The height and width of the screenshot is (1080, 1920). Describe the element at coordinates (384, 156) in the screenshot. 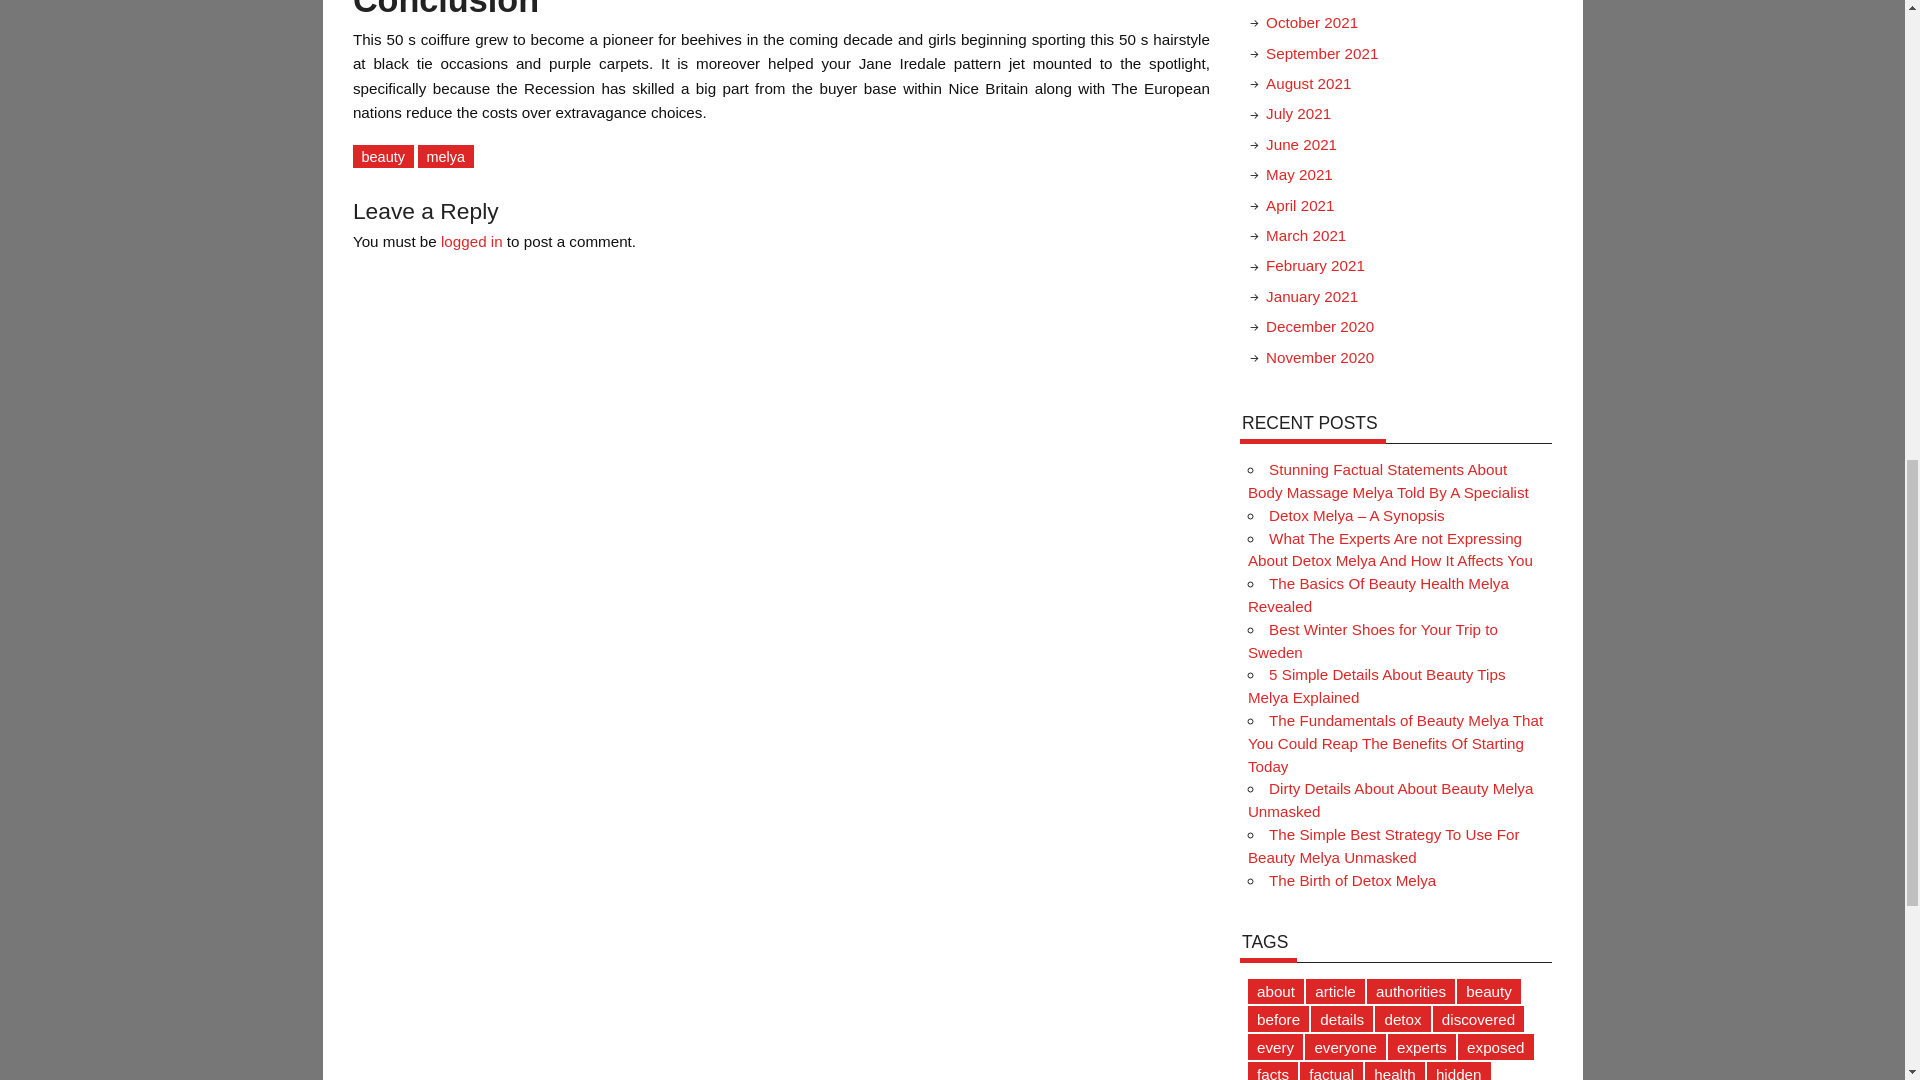

I see `beauty` at that location.